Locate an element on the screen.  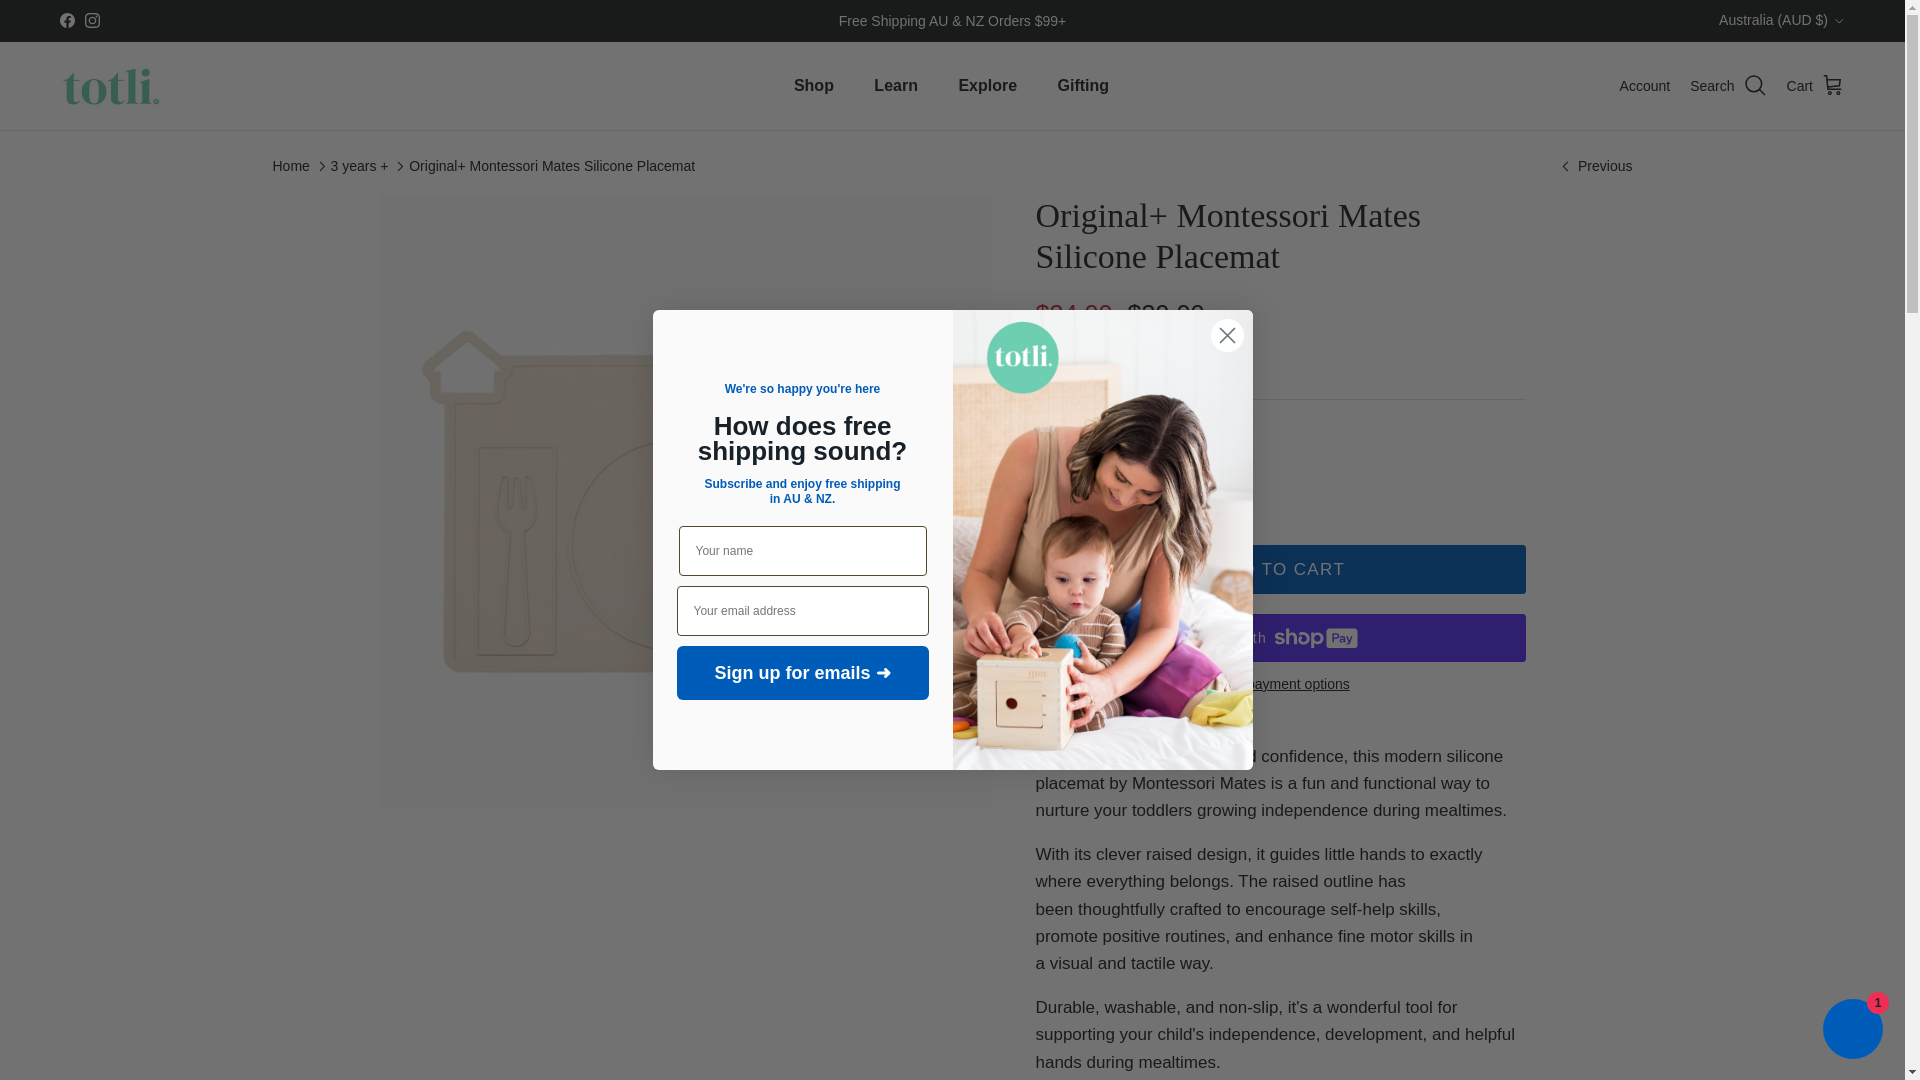
1 is located at coordinates (1118, 480).